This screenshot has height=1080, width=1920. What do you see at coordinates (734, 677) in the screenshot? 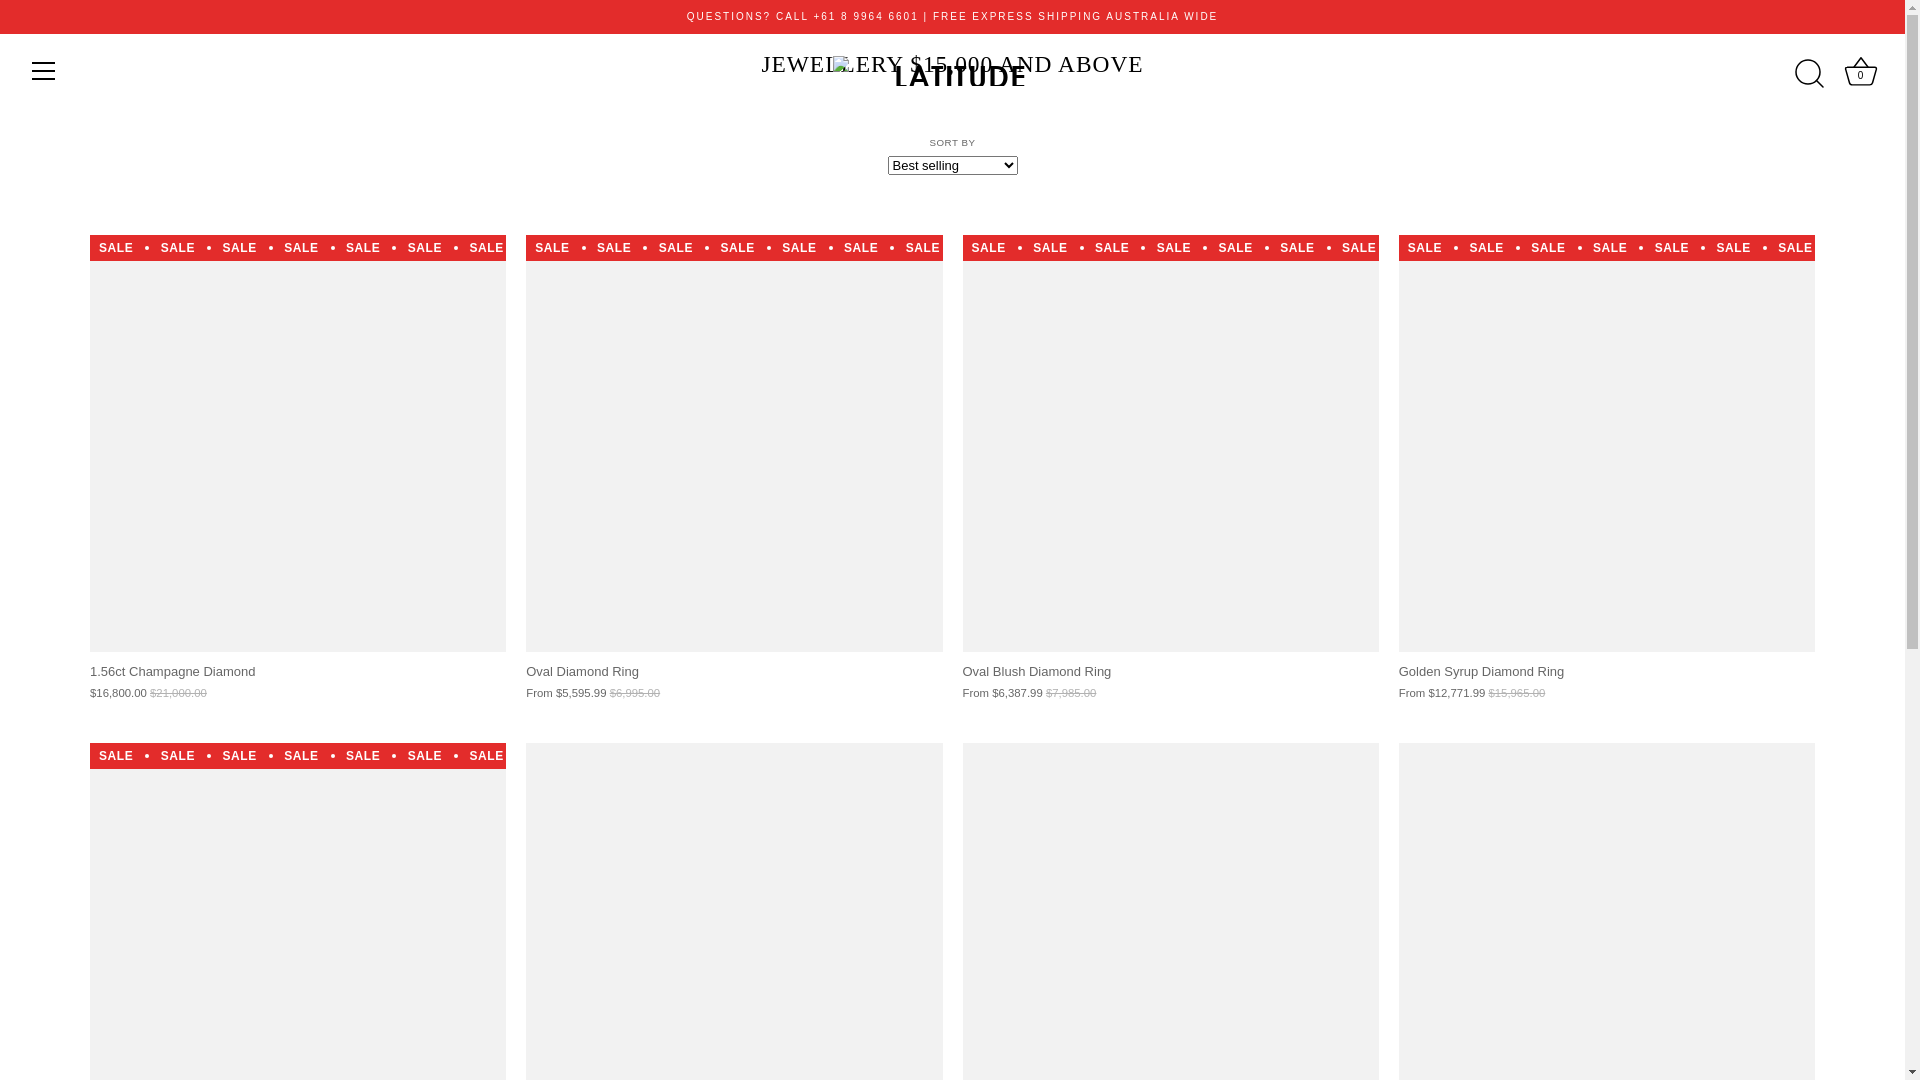
I see `Oval Diamond Ring
From $5,595.99 $6,995.00` at bounding box center [734, 677].